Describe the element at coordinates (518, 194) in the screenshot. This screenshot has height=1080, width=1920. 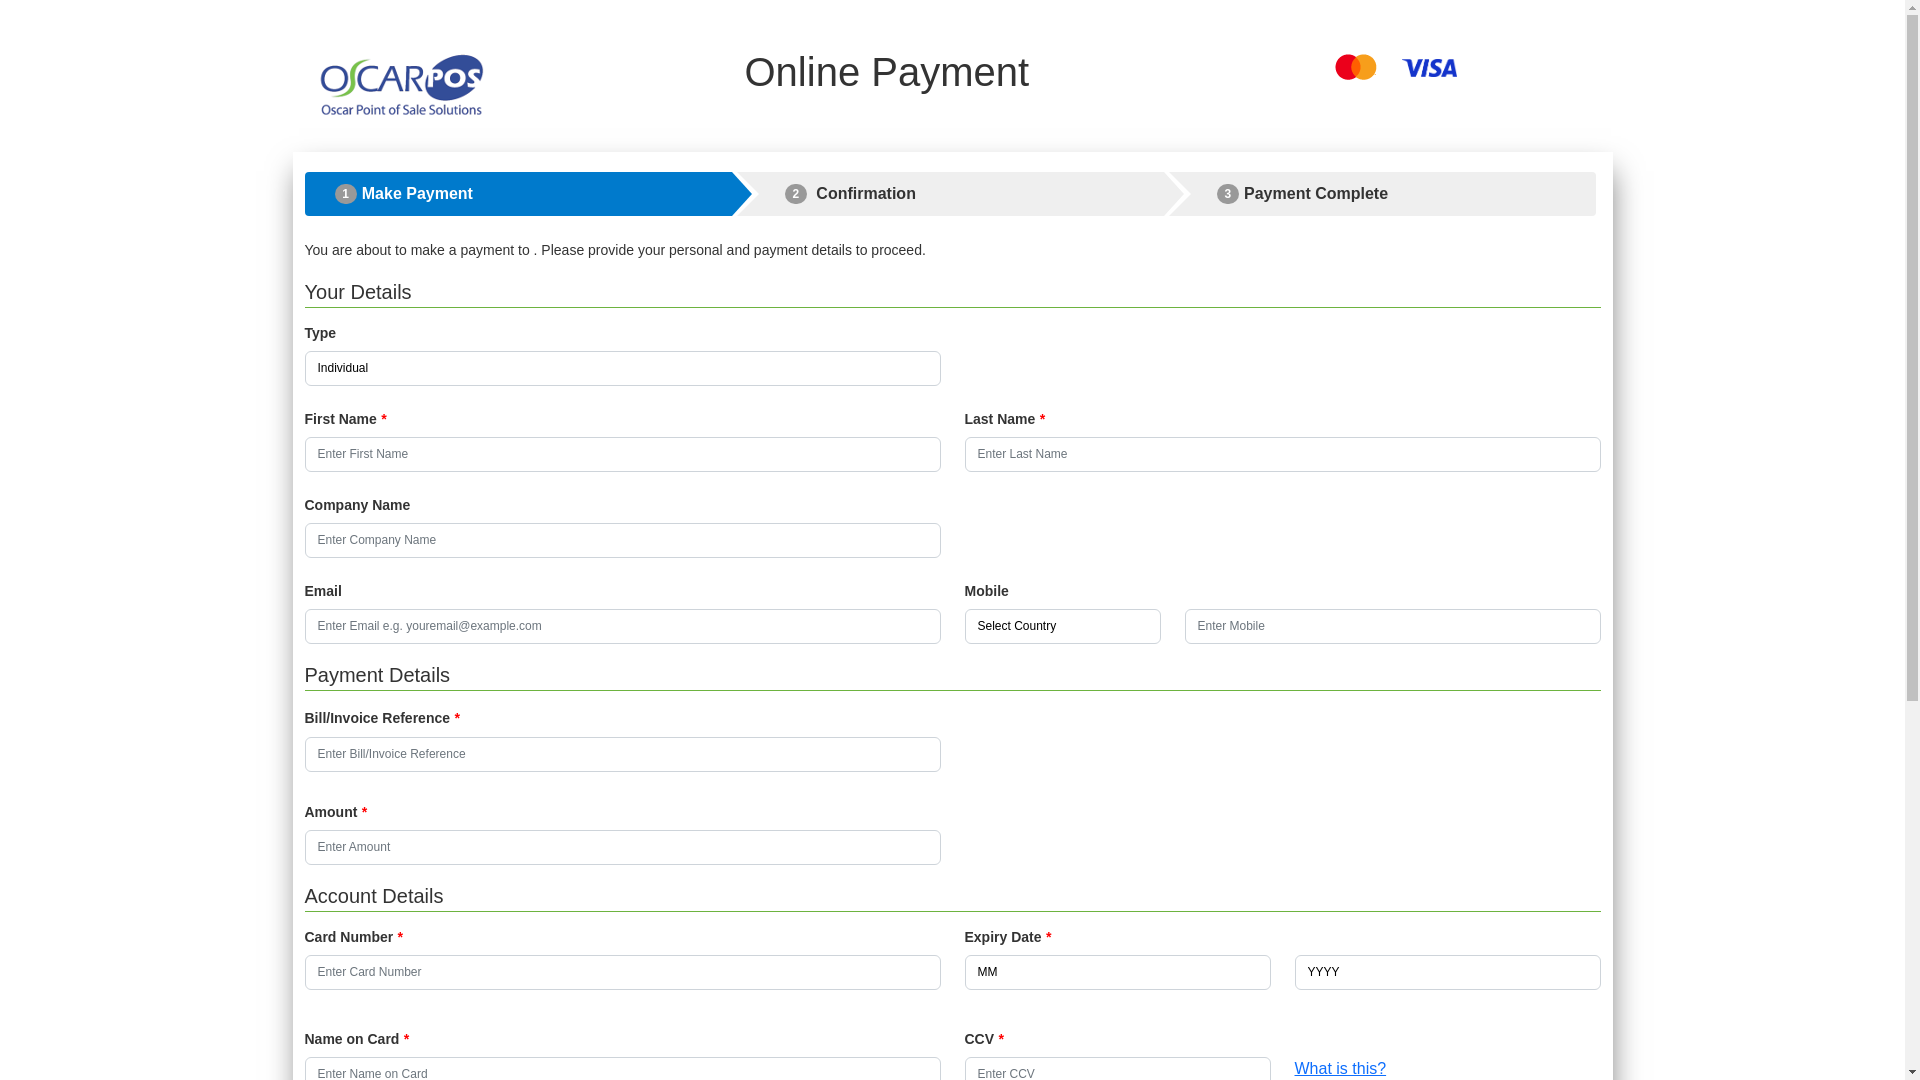
I see `1Make Payment` at that location.